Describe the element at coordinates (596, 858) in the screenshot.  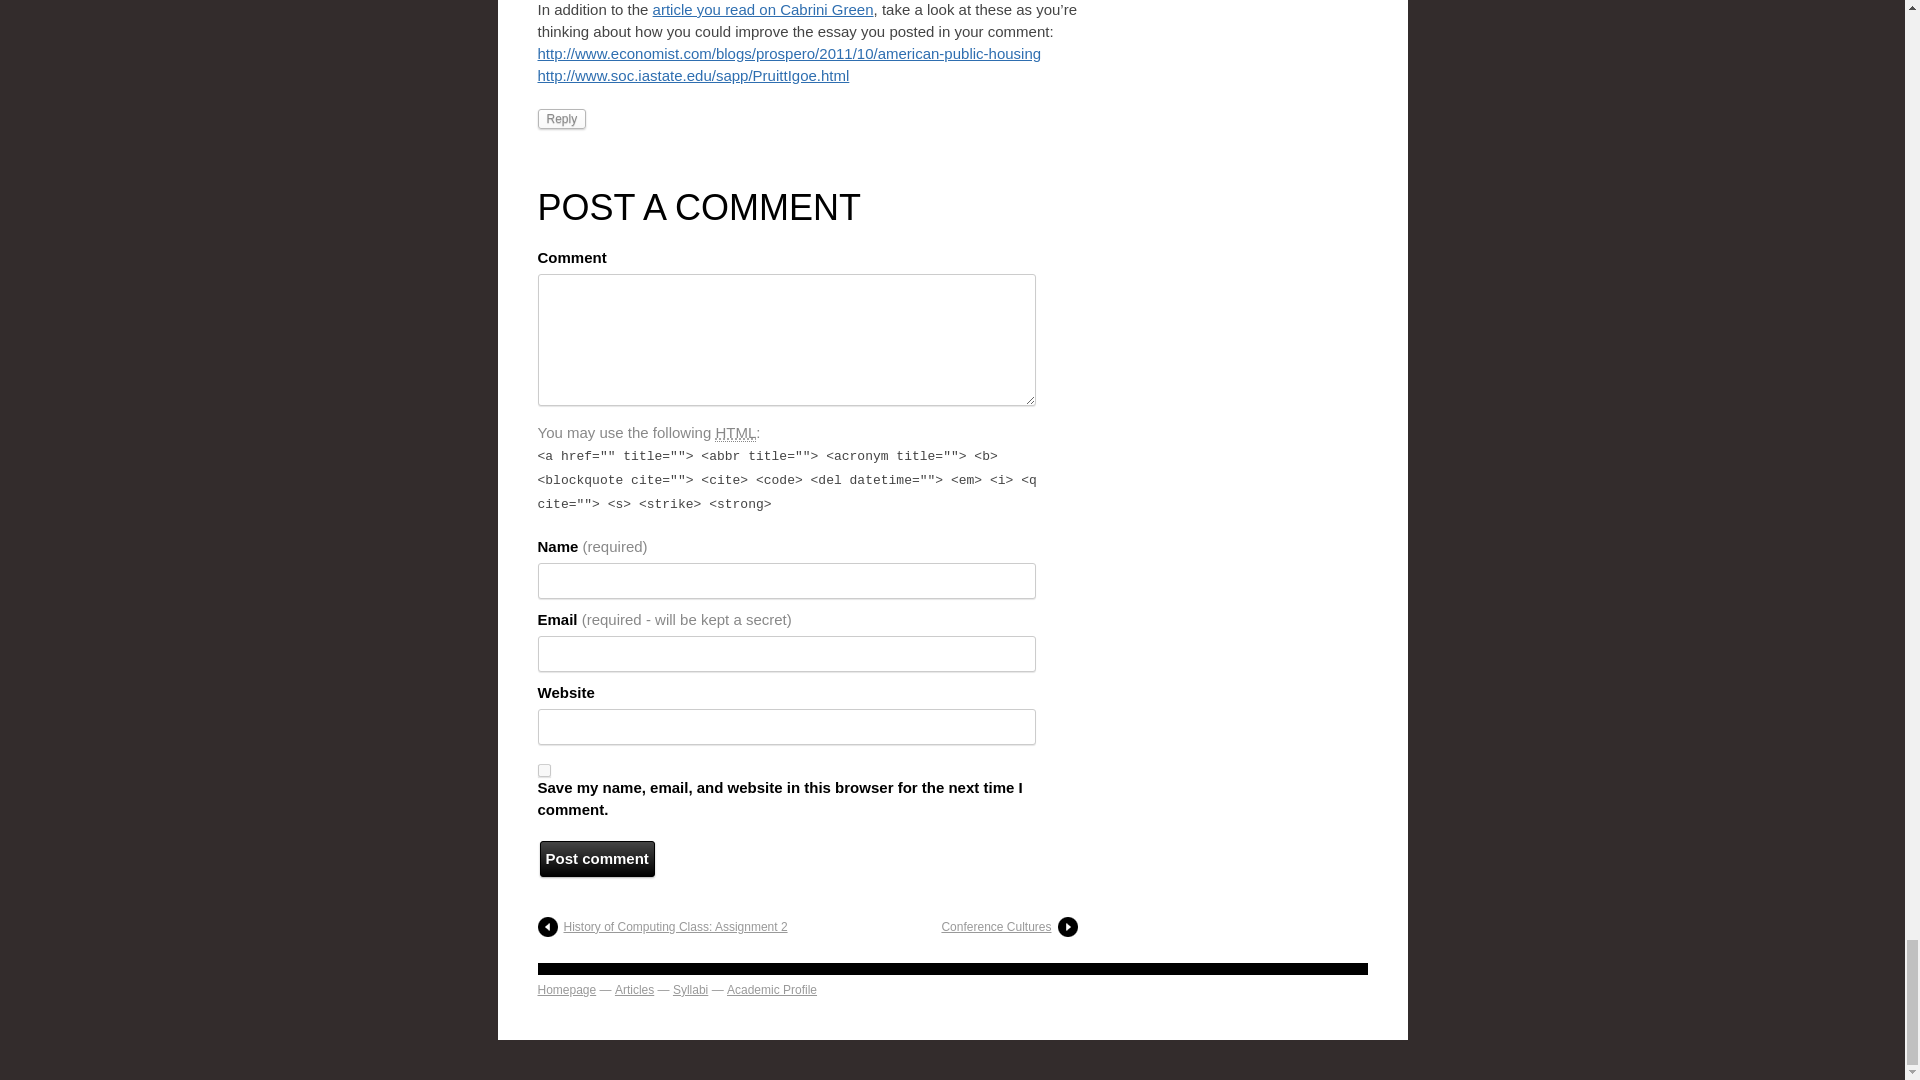
I see `Post comment` at that location.